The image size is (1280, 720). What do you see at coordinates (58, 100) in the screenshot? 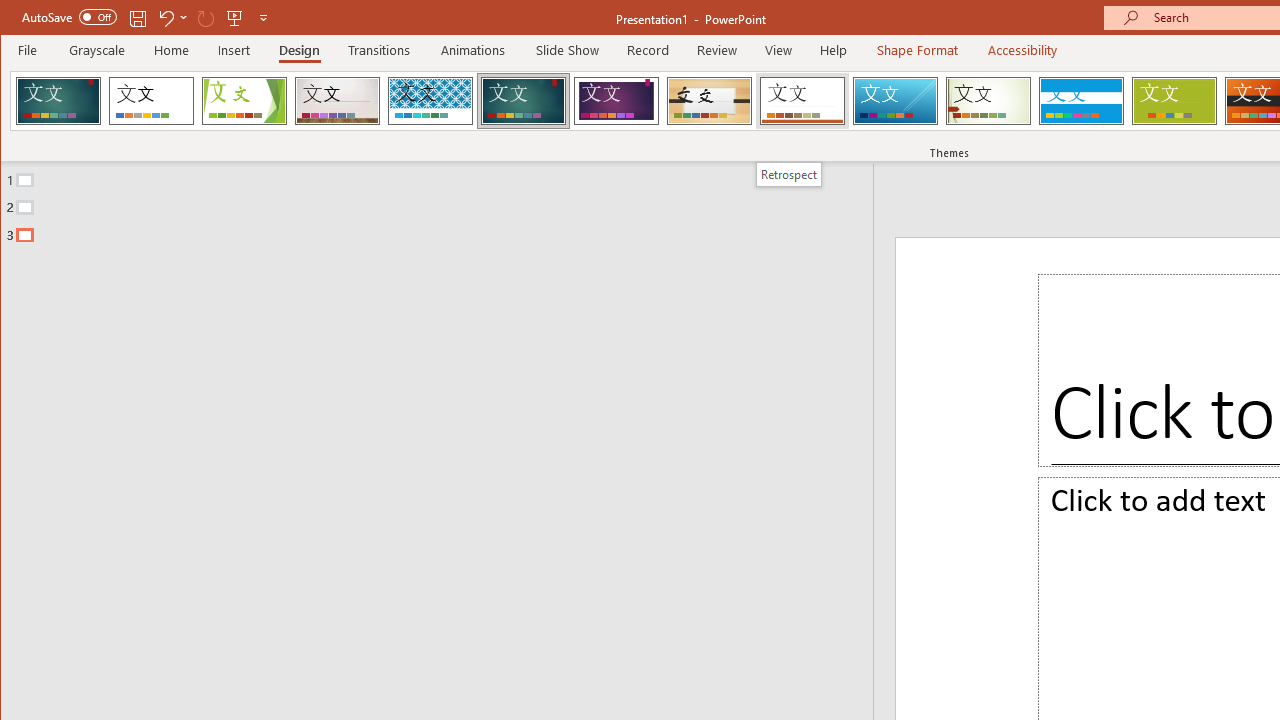
I see `Dividend` at bounding box center [58, 100].